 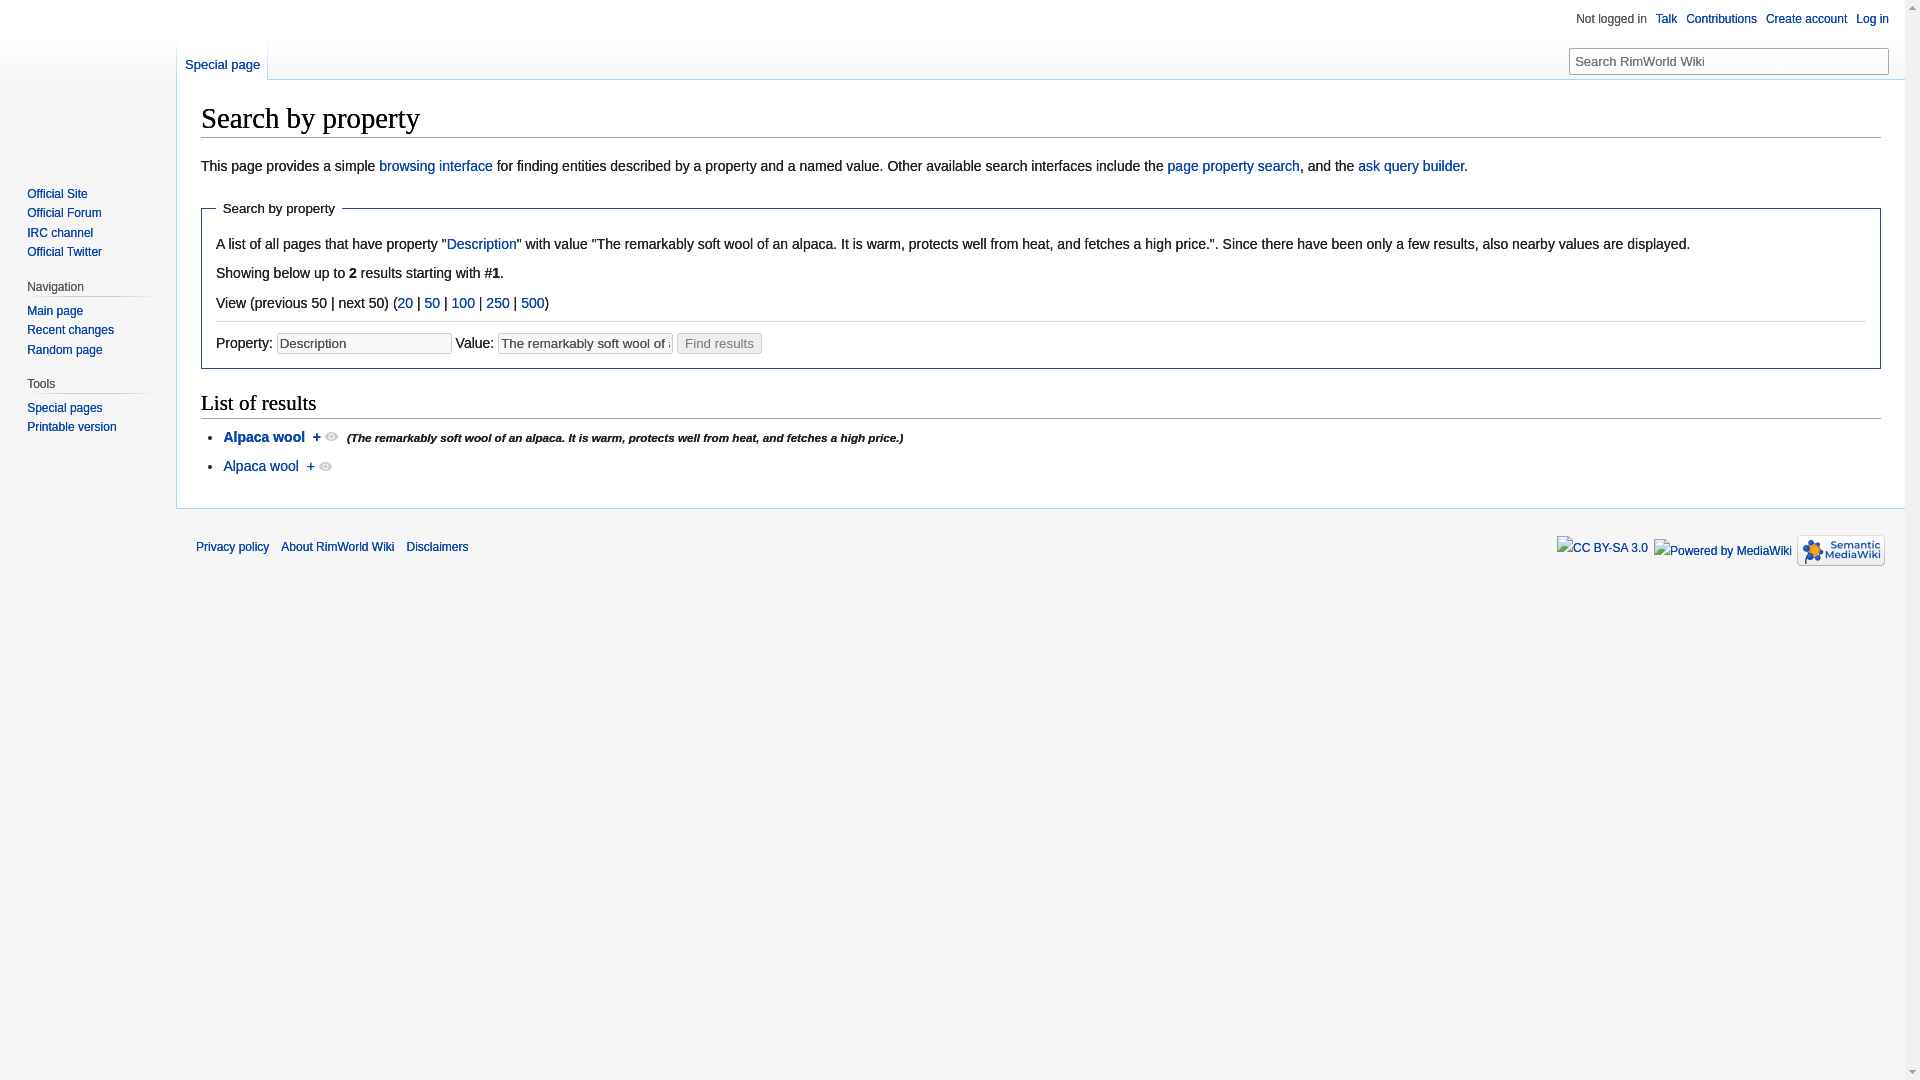 What do you see at coordinates (720, 343) in the screenshot?
I see `Find results` at bounding box center [720, 343].